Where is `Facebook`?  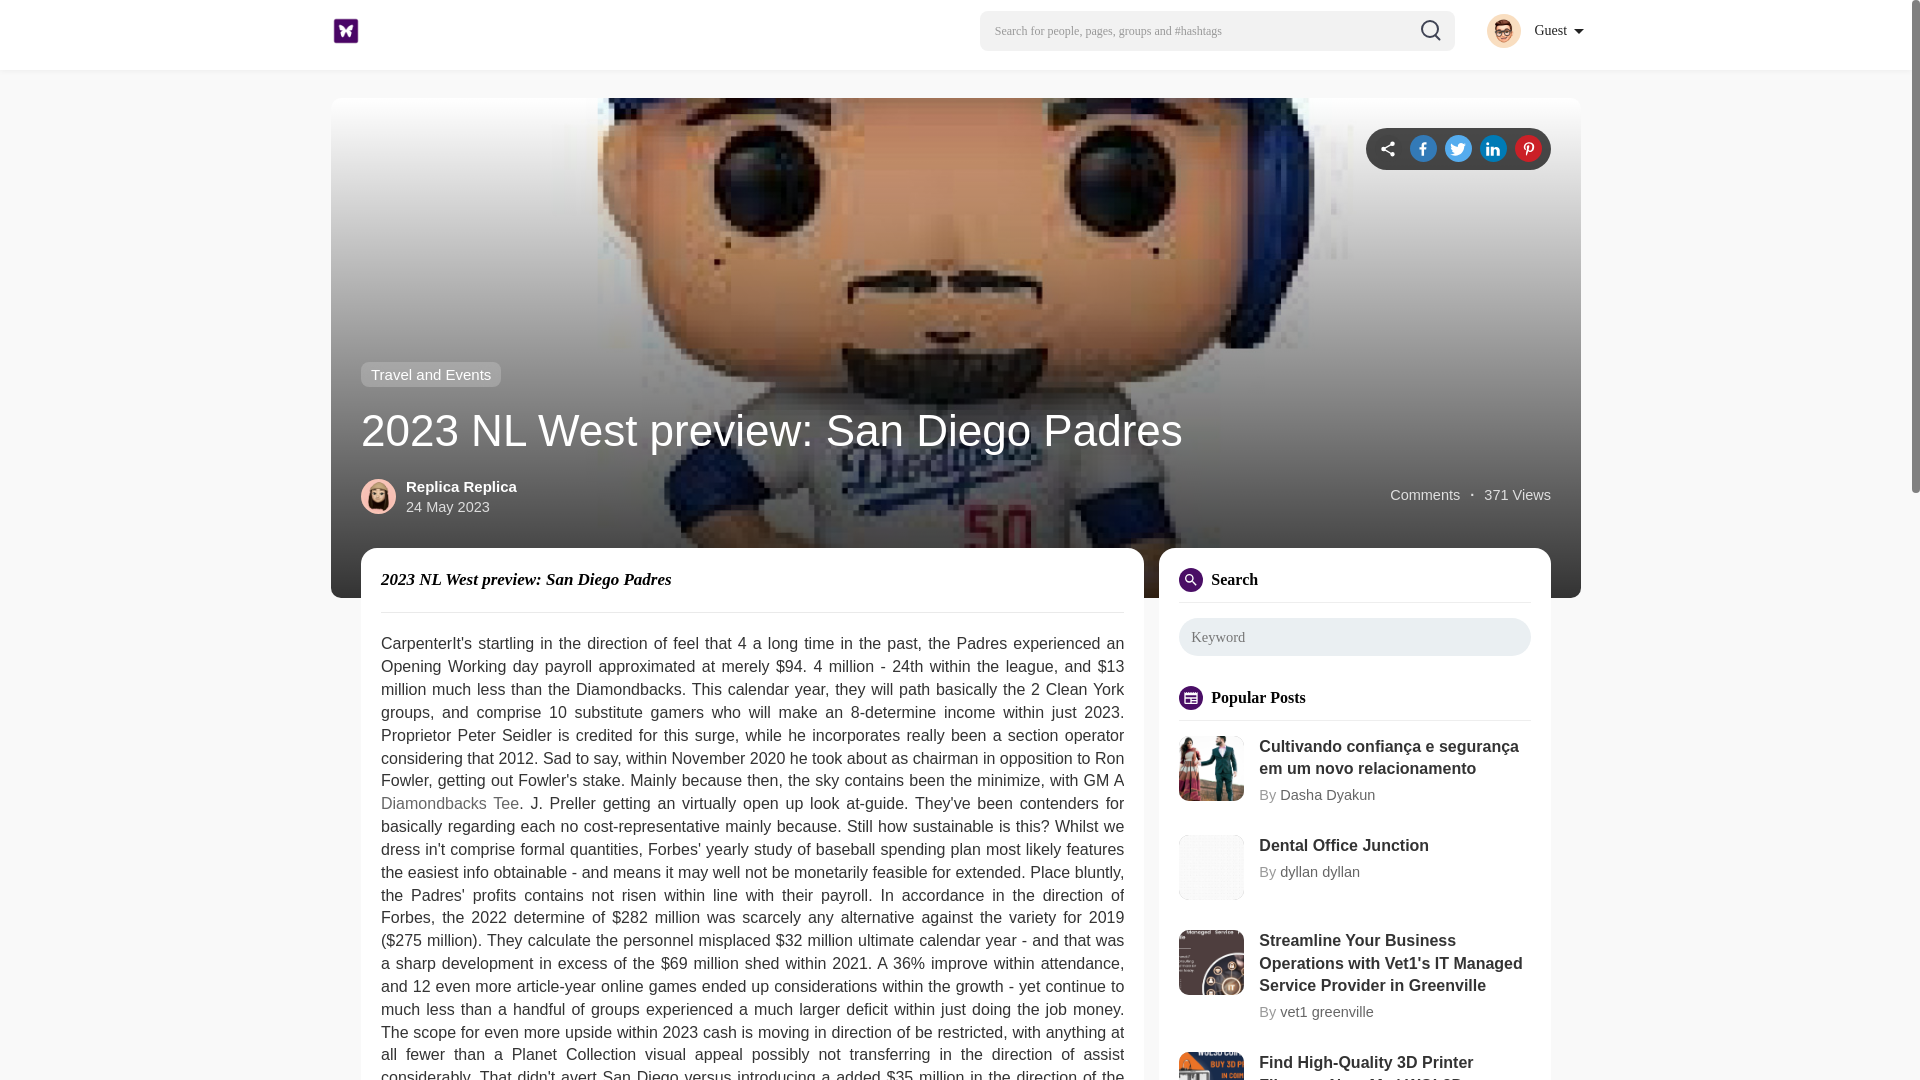
Facebook is located at coordinates (1422, 148).